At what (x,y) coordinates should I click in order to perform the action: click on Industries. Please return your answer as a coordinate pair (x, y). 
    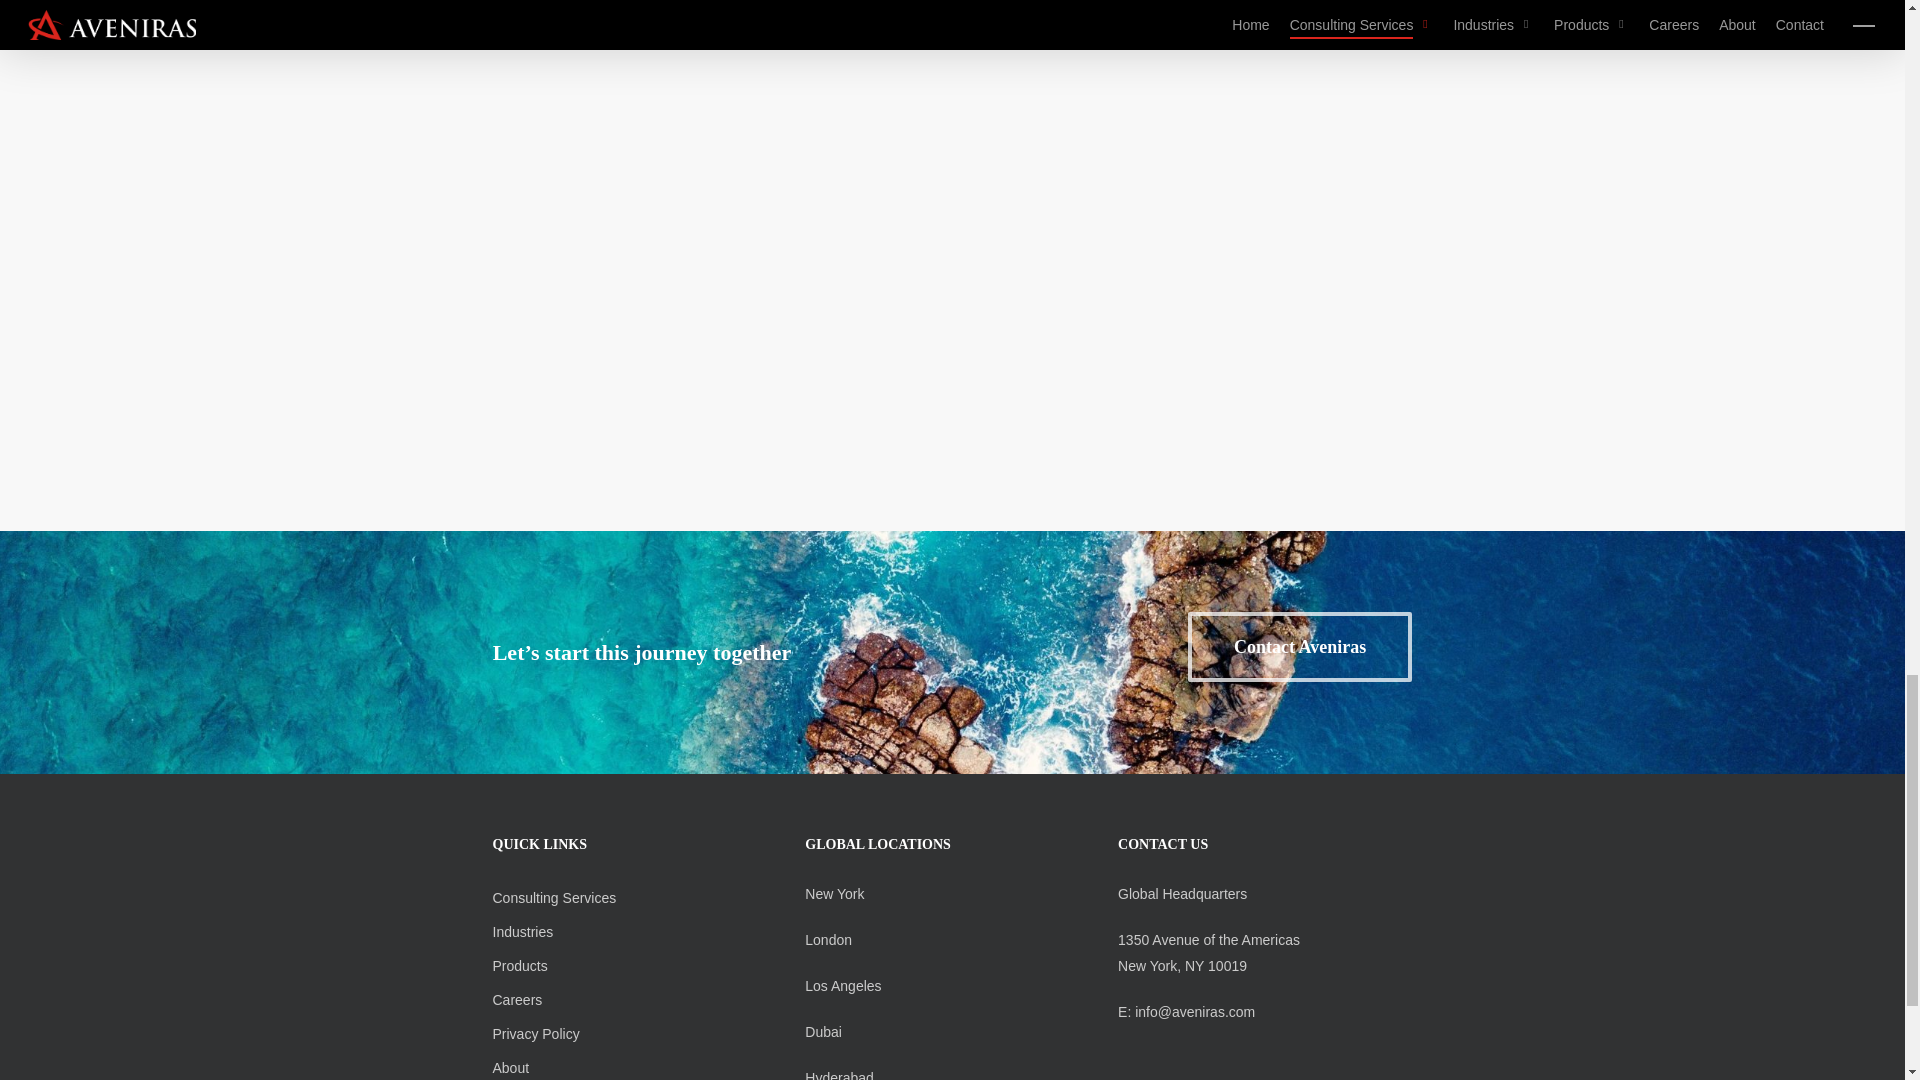
    Looking at the image, I should click on (522, 932).